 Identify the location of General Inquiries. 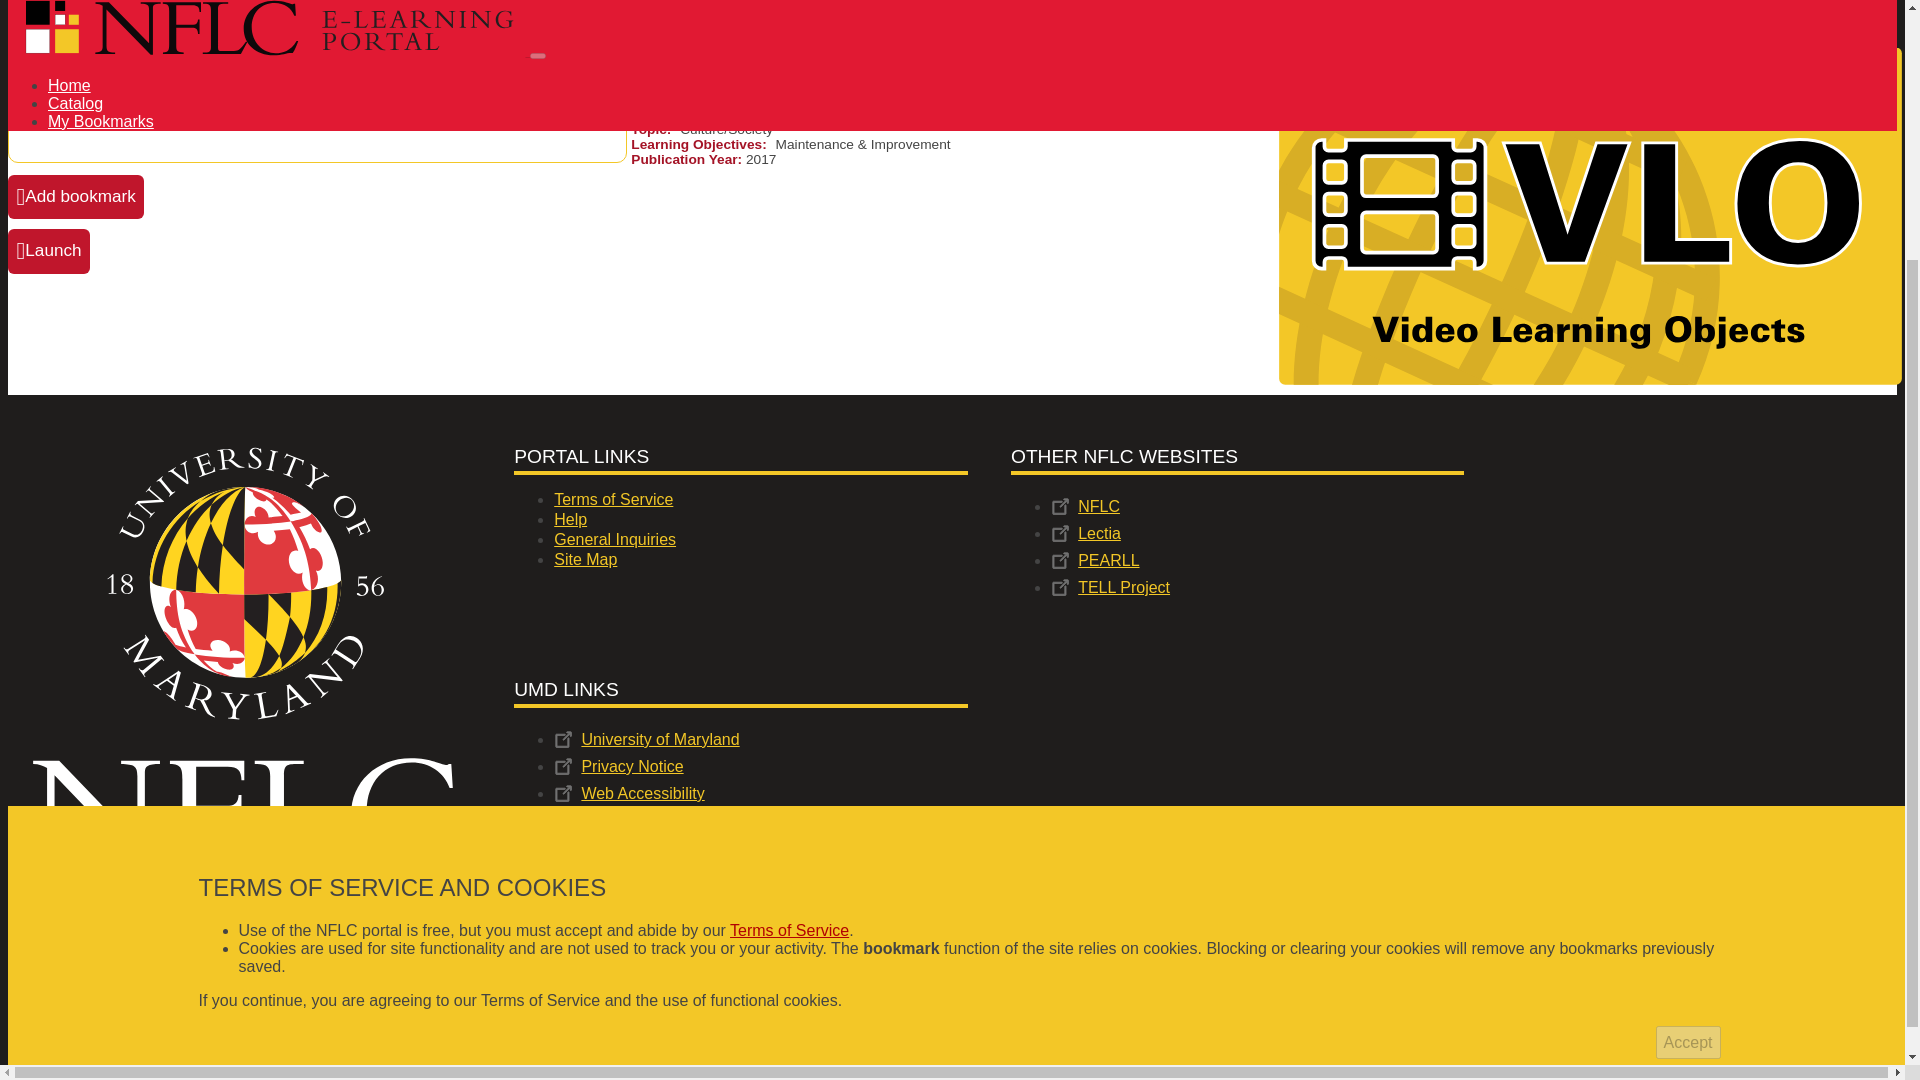
(760, 540).